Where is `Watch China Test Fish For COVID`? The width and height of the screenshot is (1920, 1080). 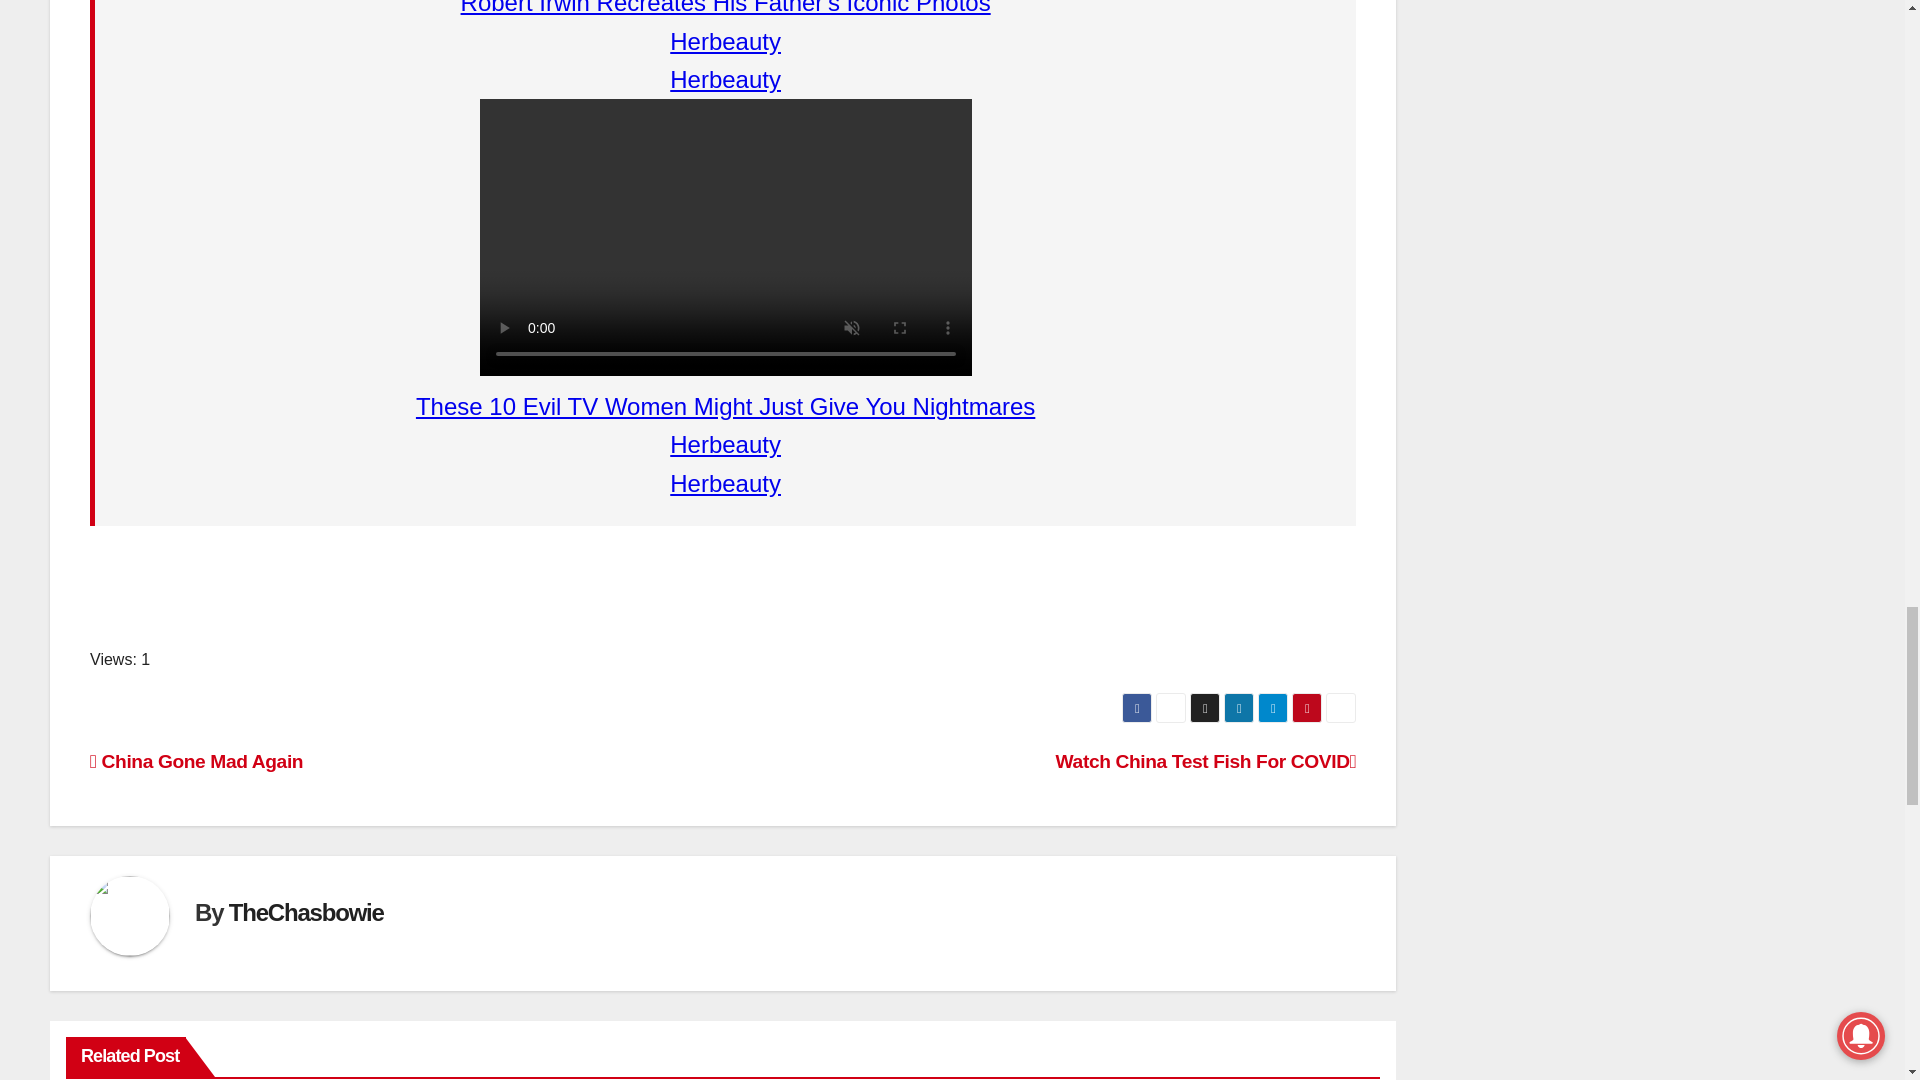
Watch China Test Fish For COVID is located at coordinates (1206, 761).